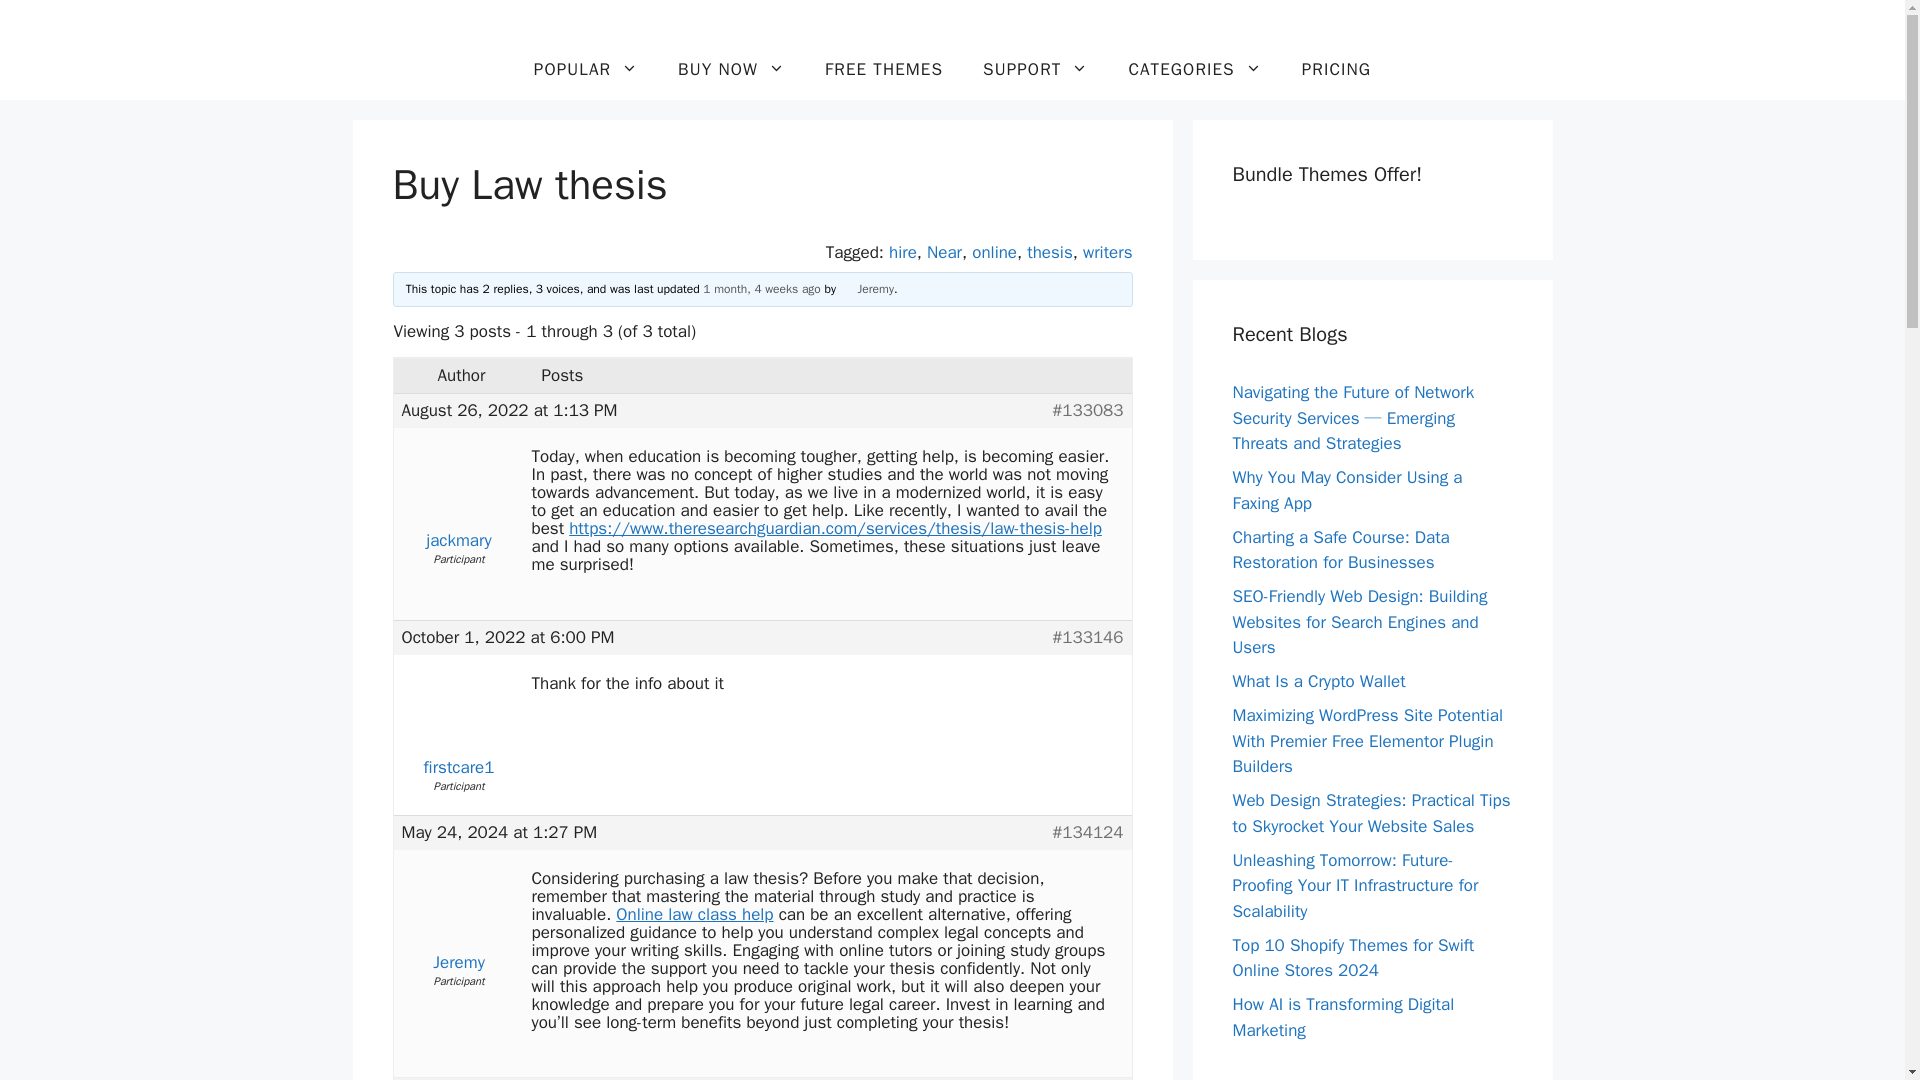 Image resolution: width=1920 pixels, height=1080 pixels. Describe the element at coordinates (586, 70) in the screenshot. I see `POPULAR` at that location.